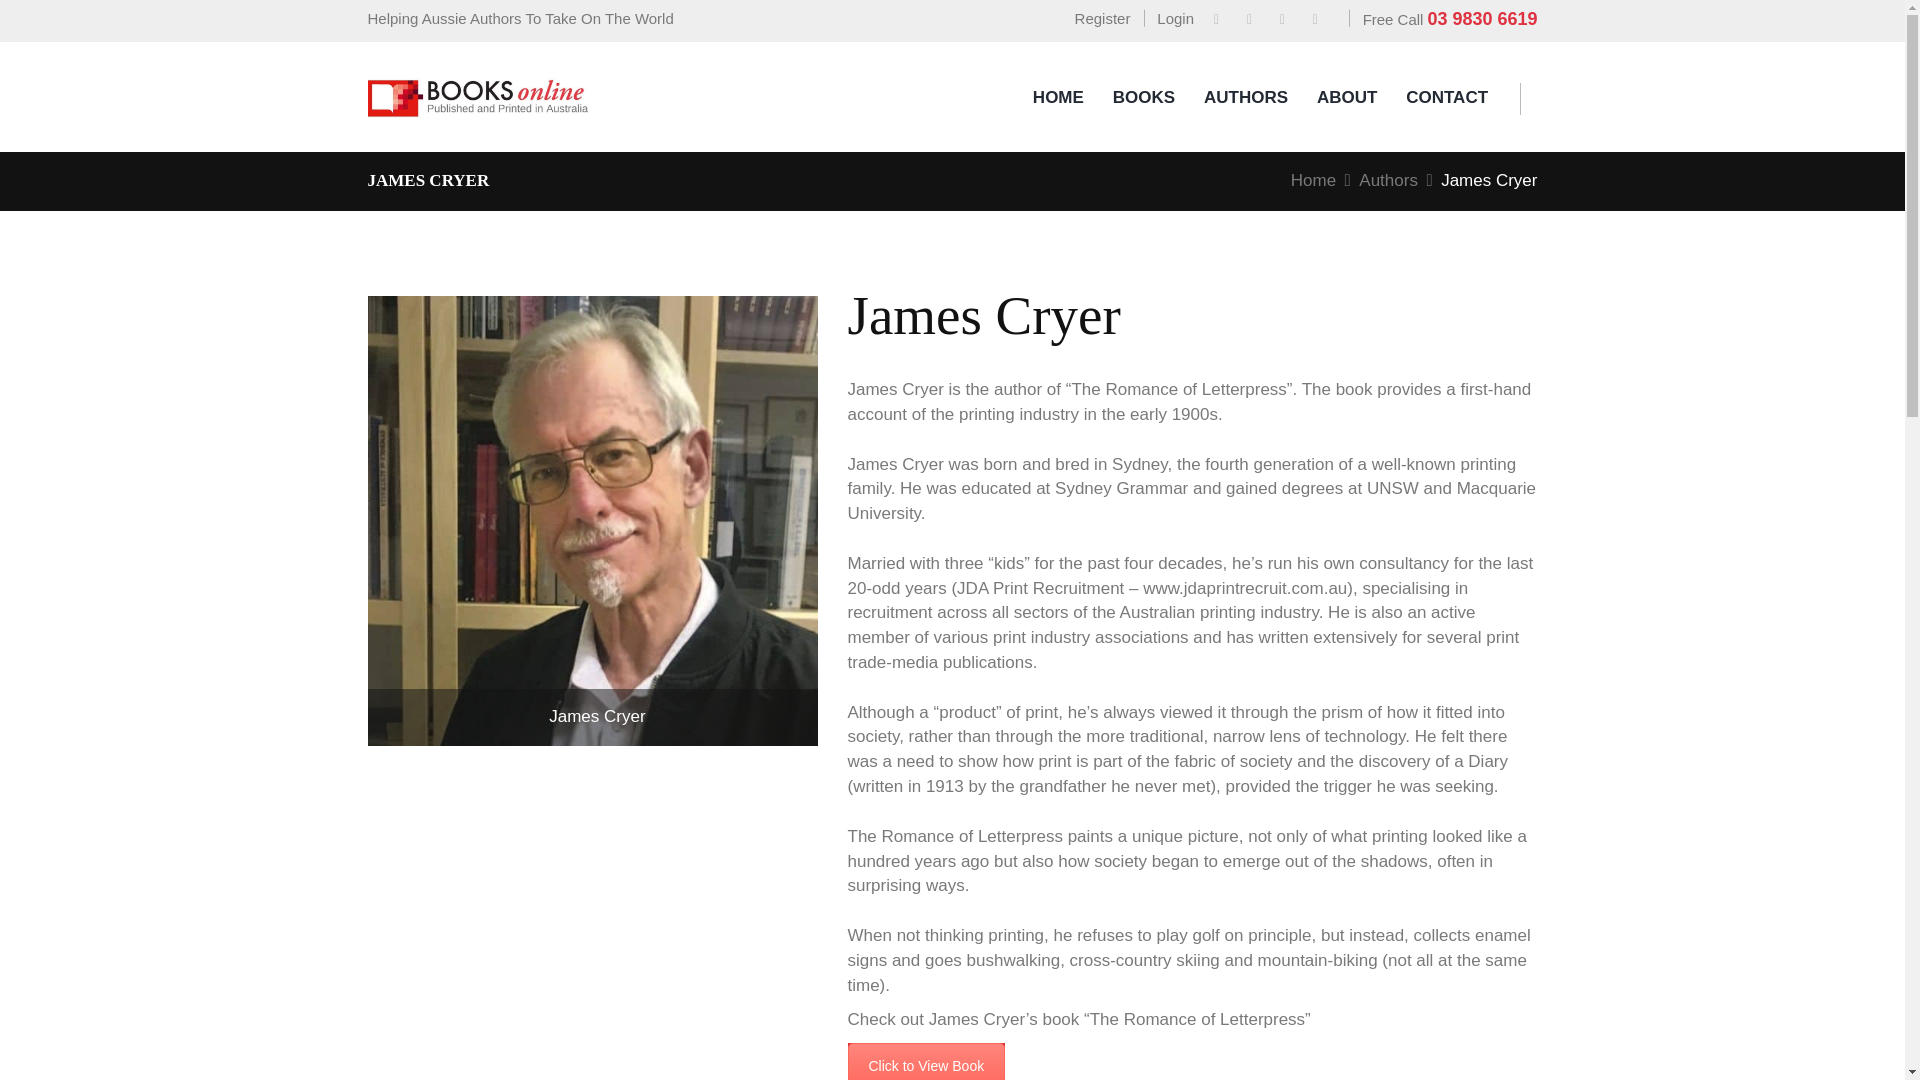 This screenshot has width=1920, height=1080. I want to click on CONTACT, so click(1446, 98).